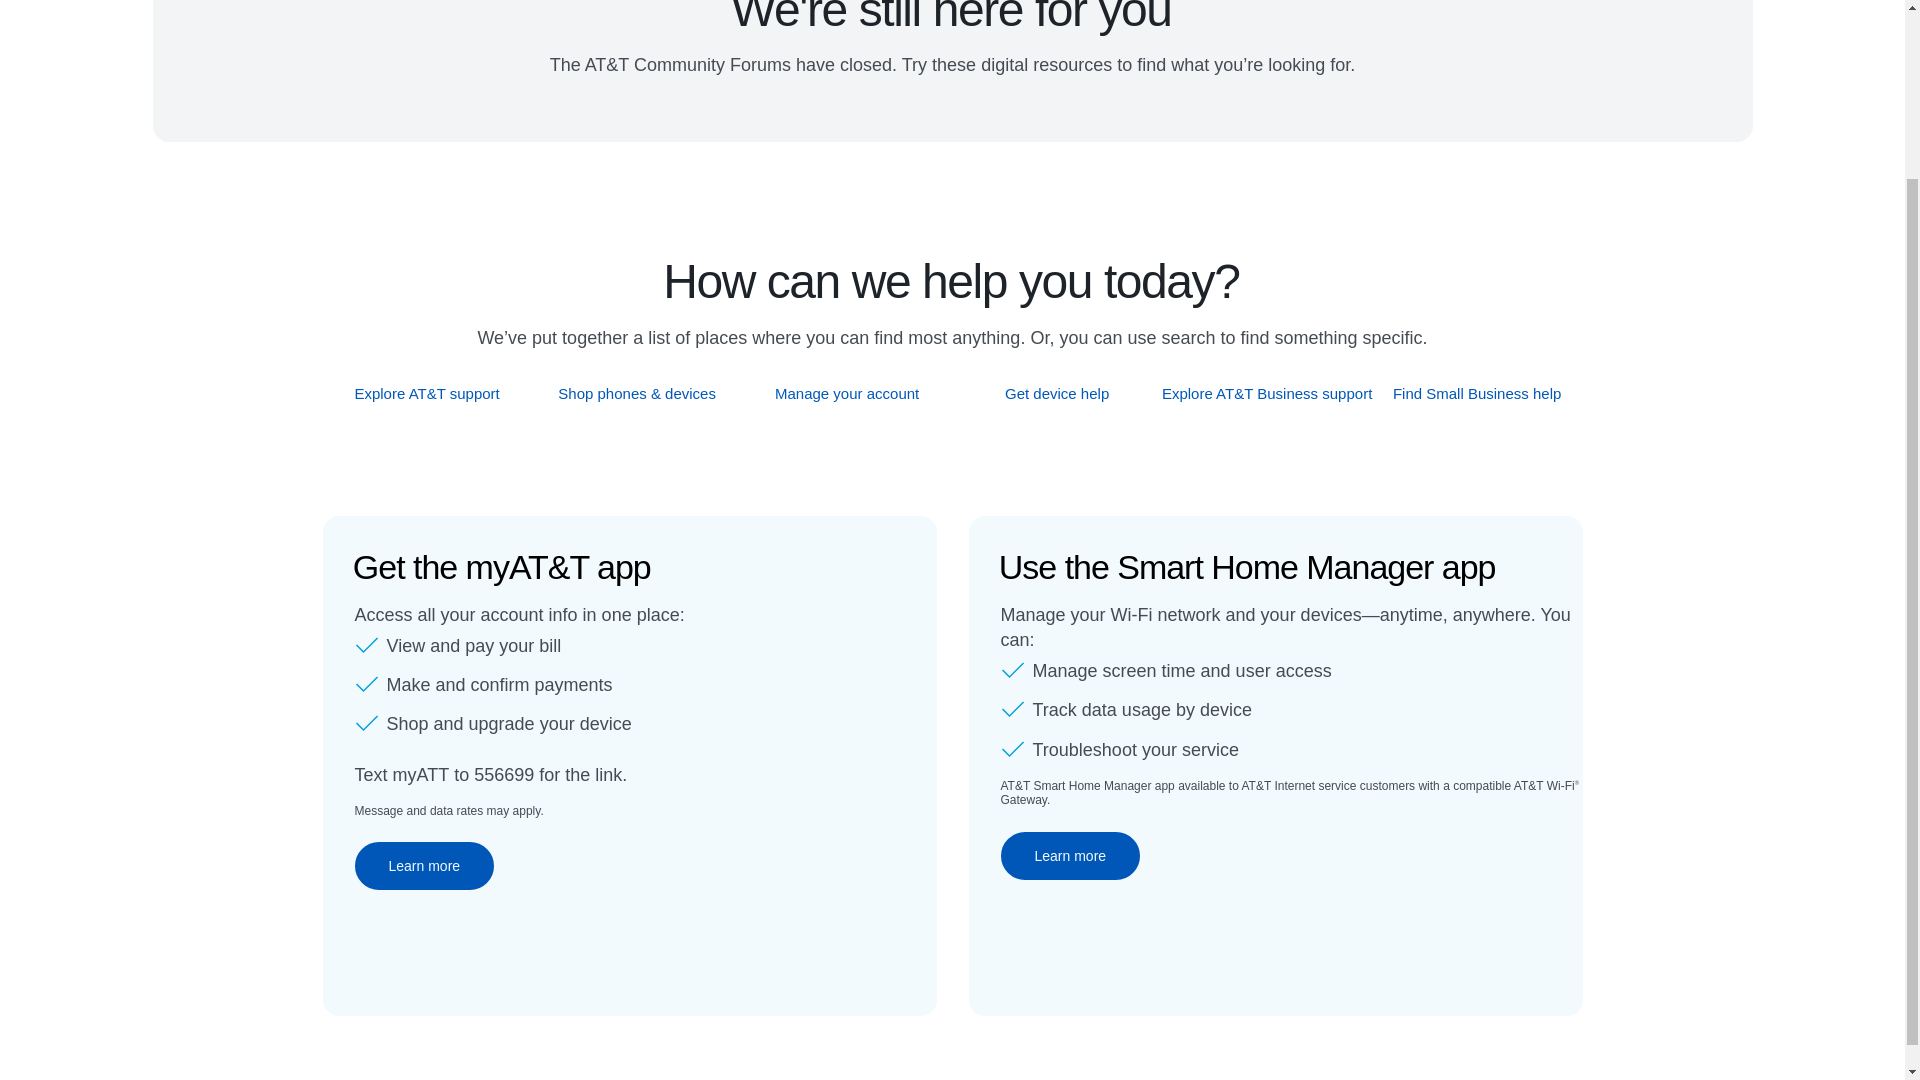 This screenshot has height=1080, width=1920. I want to click on Learn more, so click(423, 866).